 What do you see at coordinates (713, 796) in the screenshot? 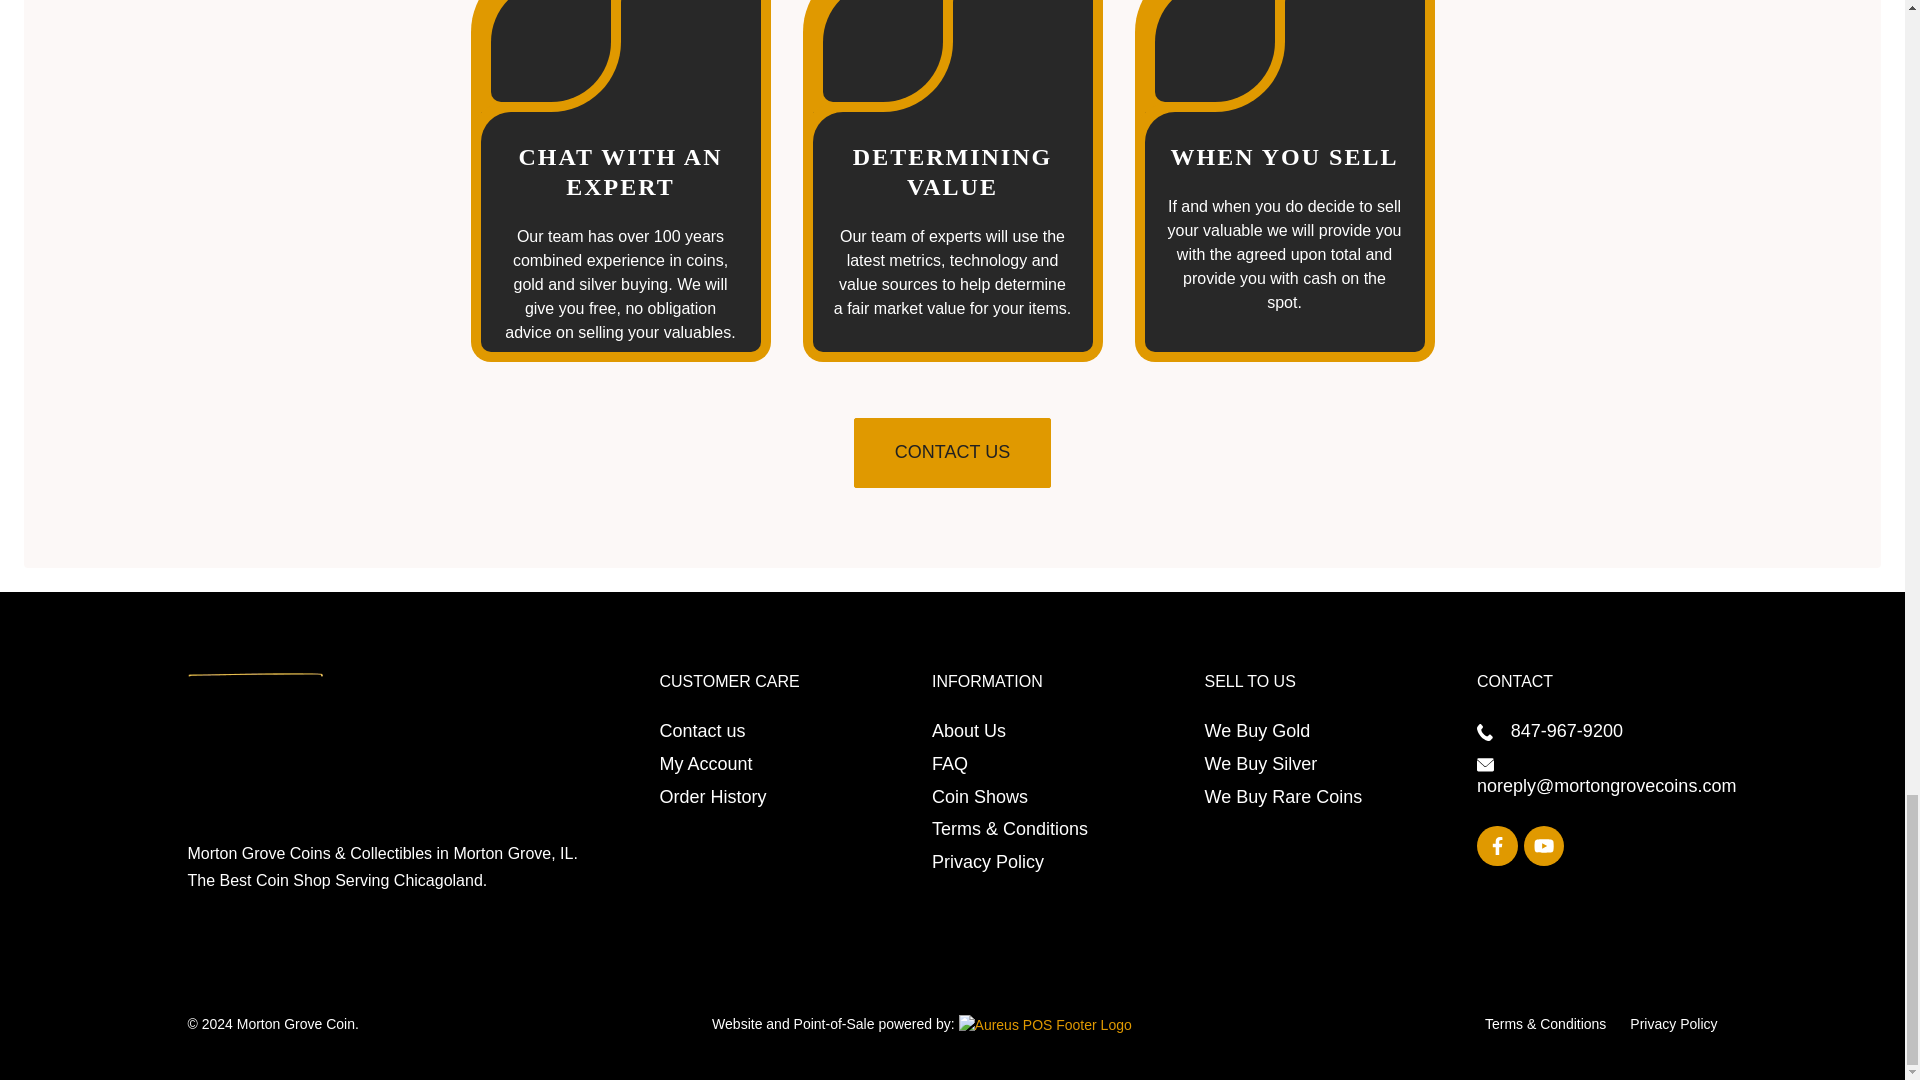
I see `Order History` at bounding box center [713, 796].